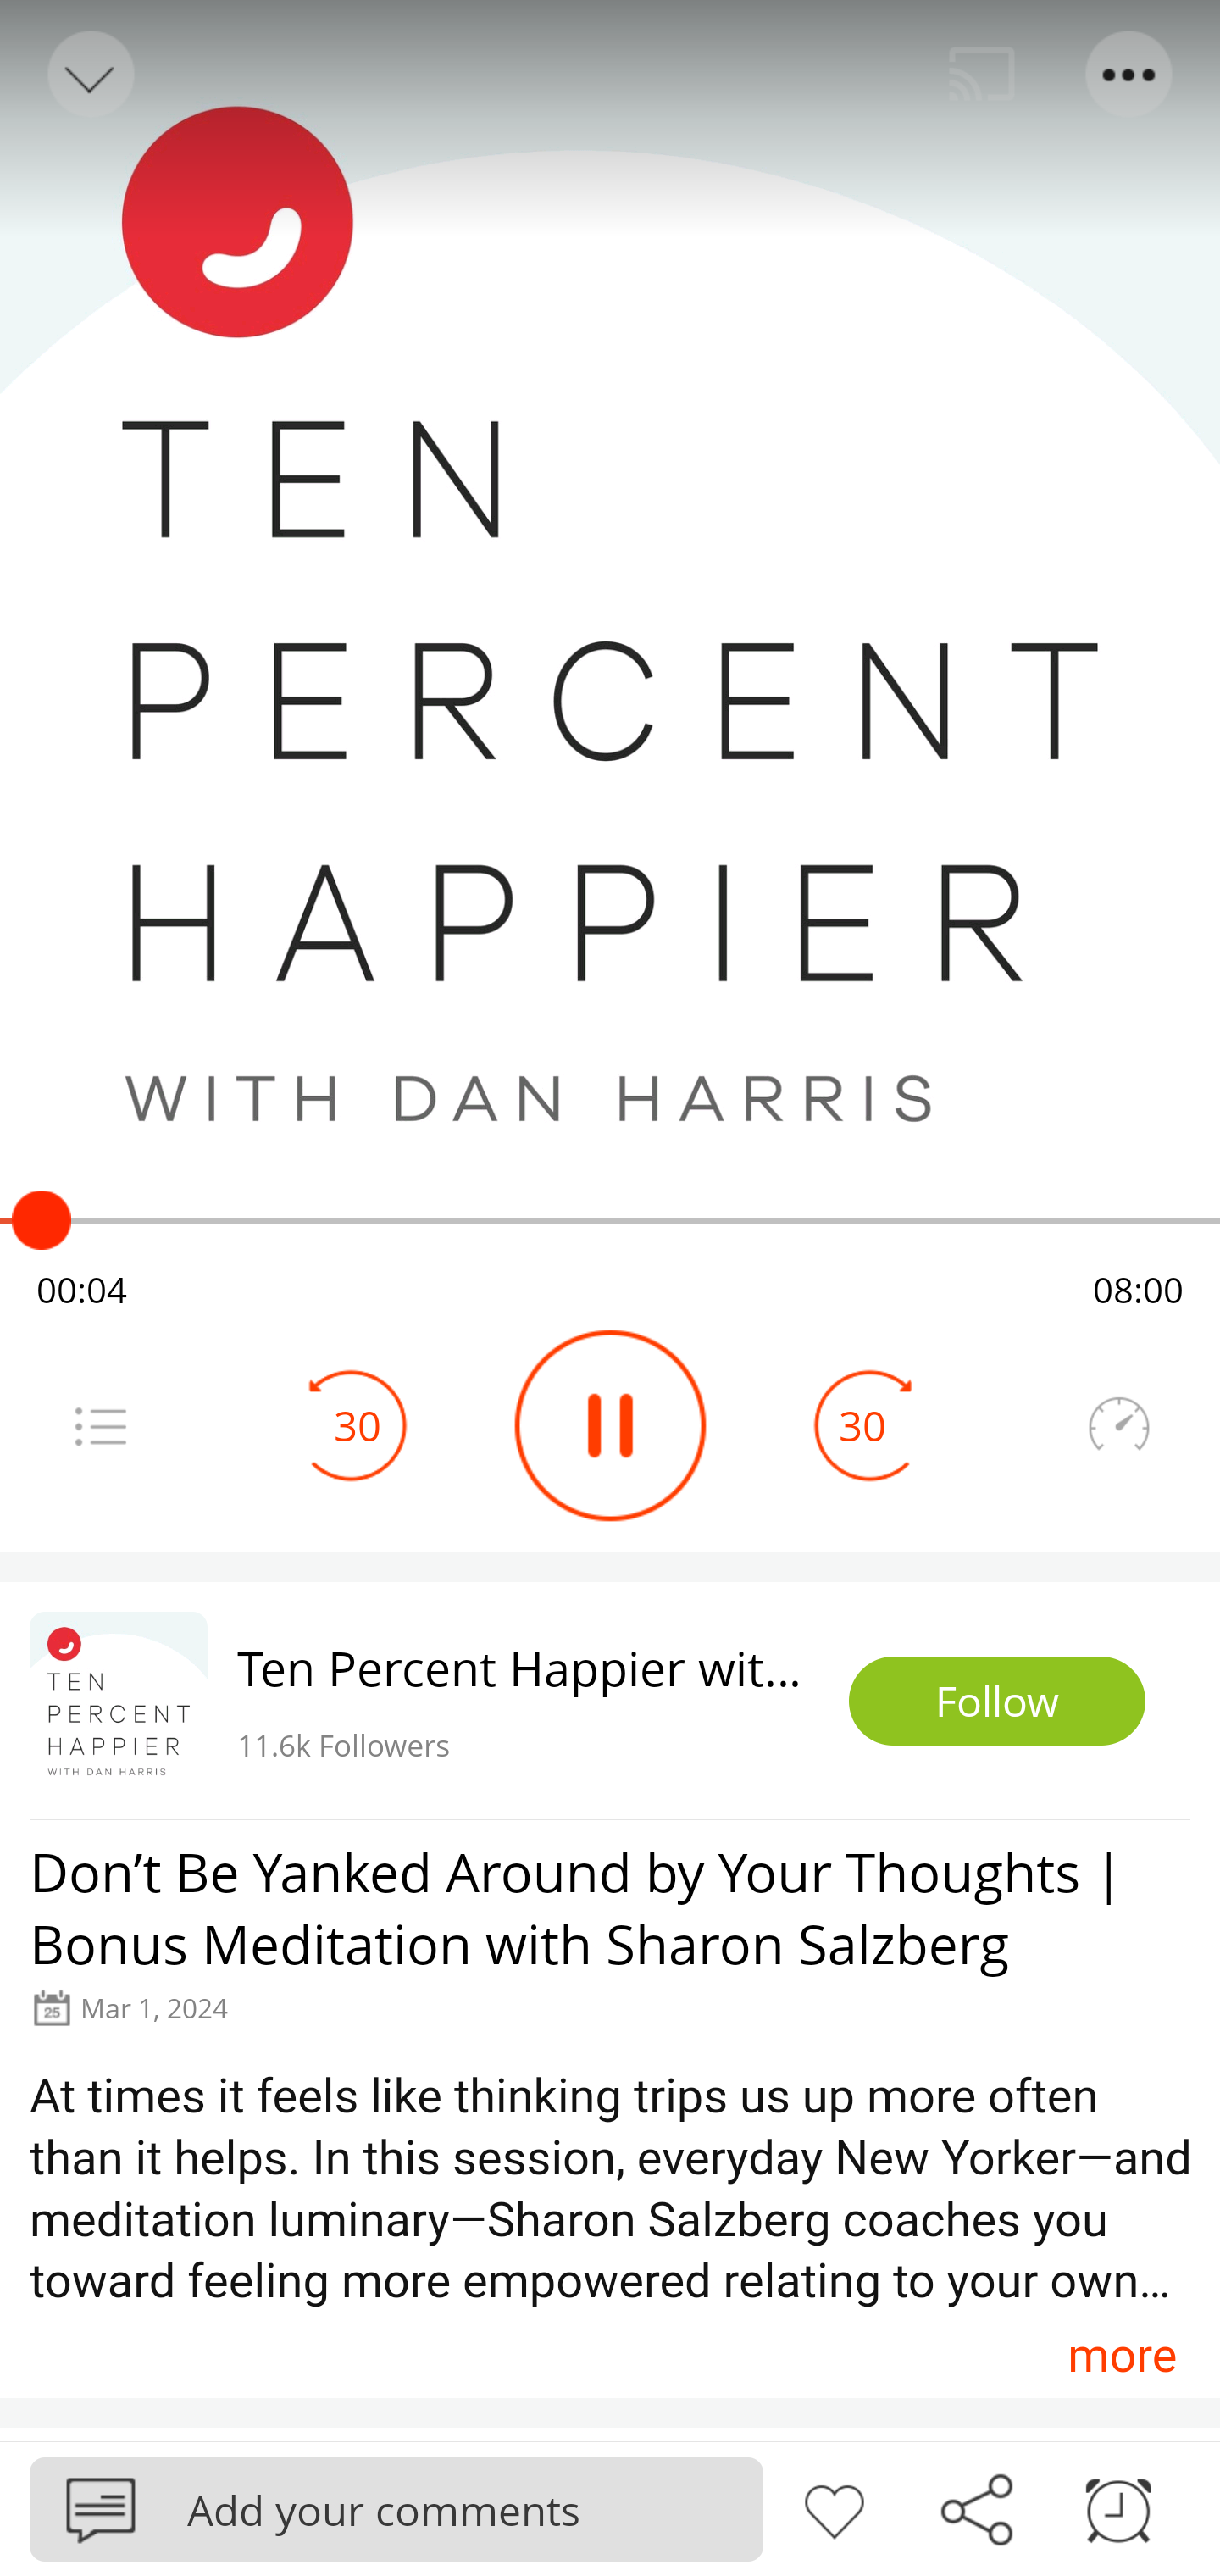  What do you see at coordinates (982, 75) in the screenshot?
I see `Cast. Disconnected` at bounding box center [982, 75].